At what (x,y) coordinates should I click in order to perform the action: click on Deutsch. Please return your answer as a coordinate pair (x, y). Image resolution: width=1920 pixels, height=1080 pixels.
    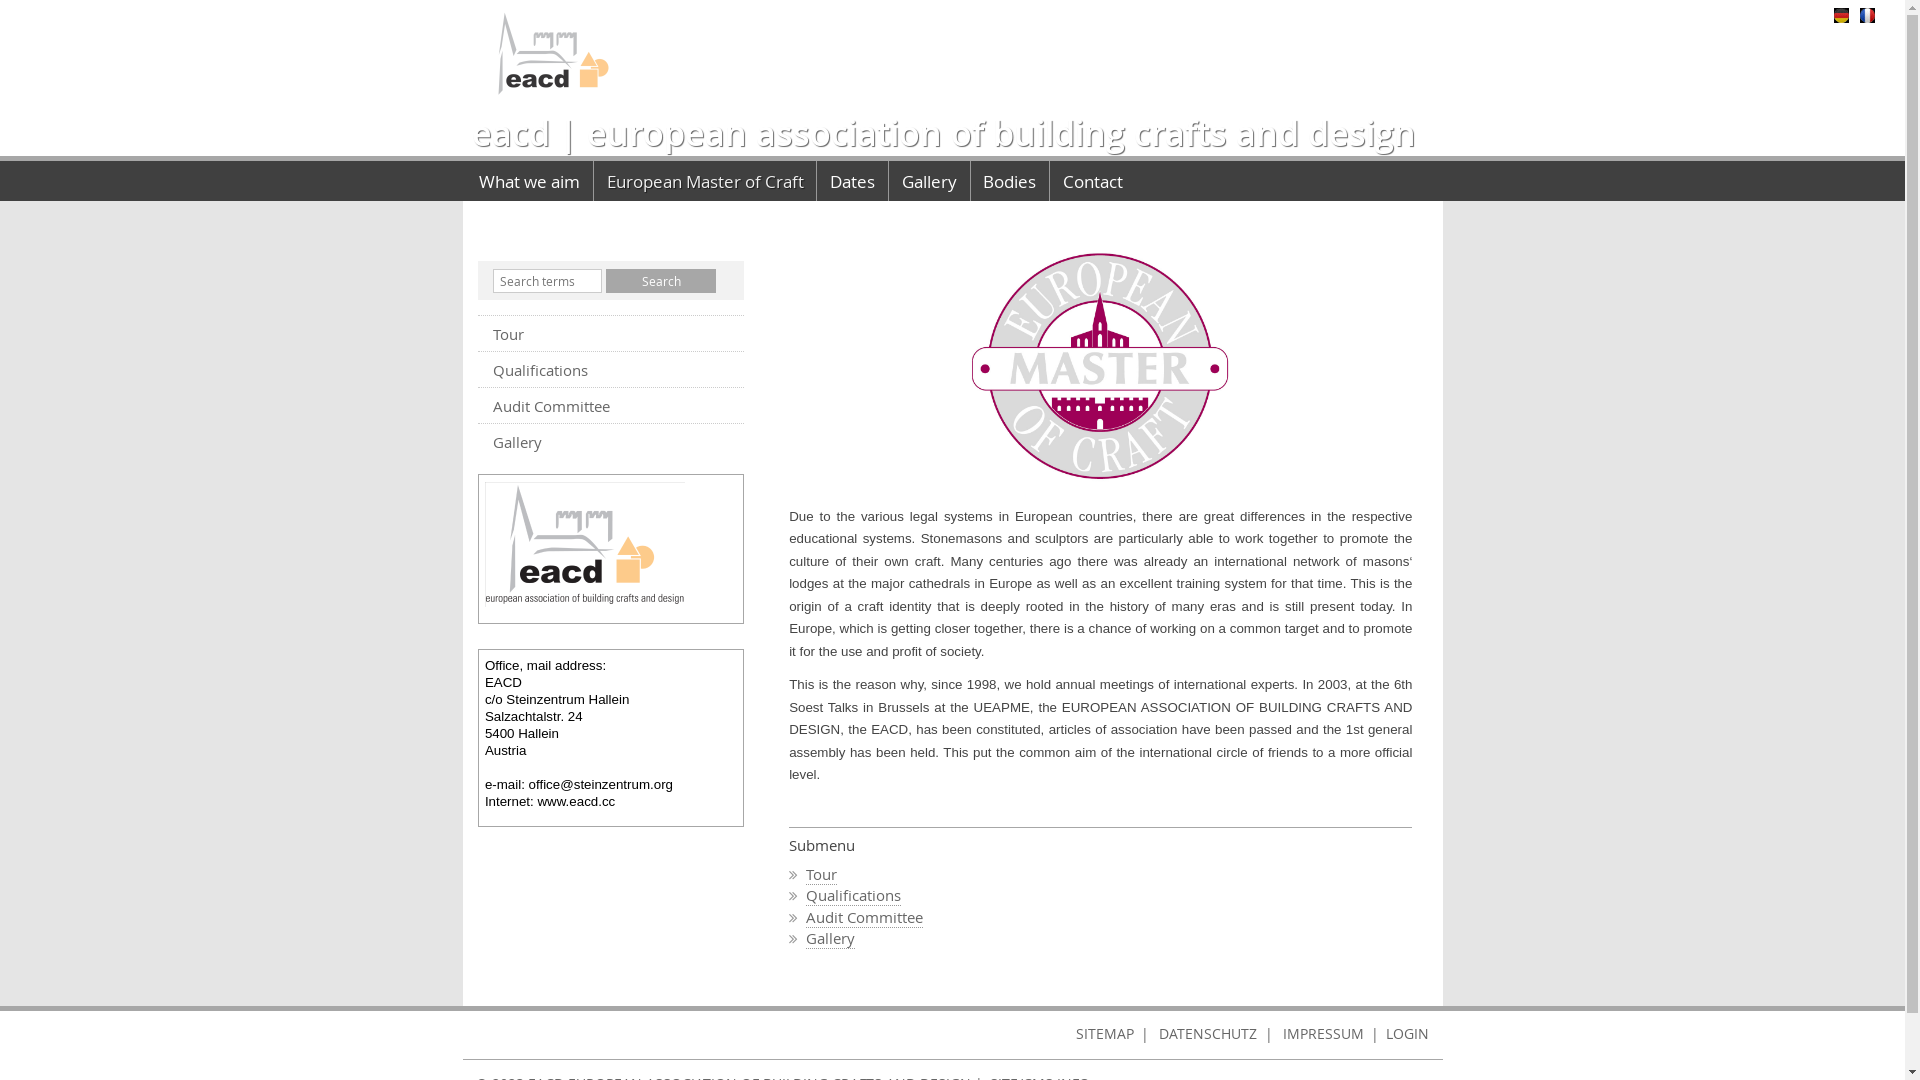
    Looking at the image, I should click on (1846, 12).